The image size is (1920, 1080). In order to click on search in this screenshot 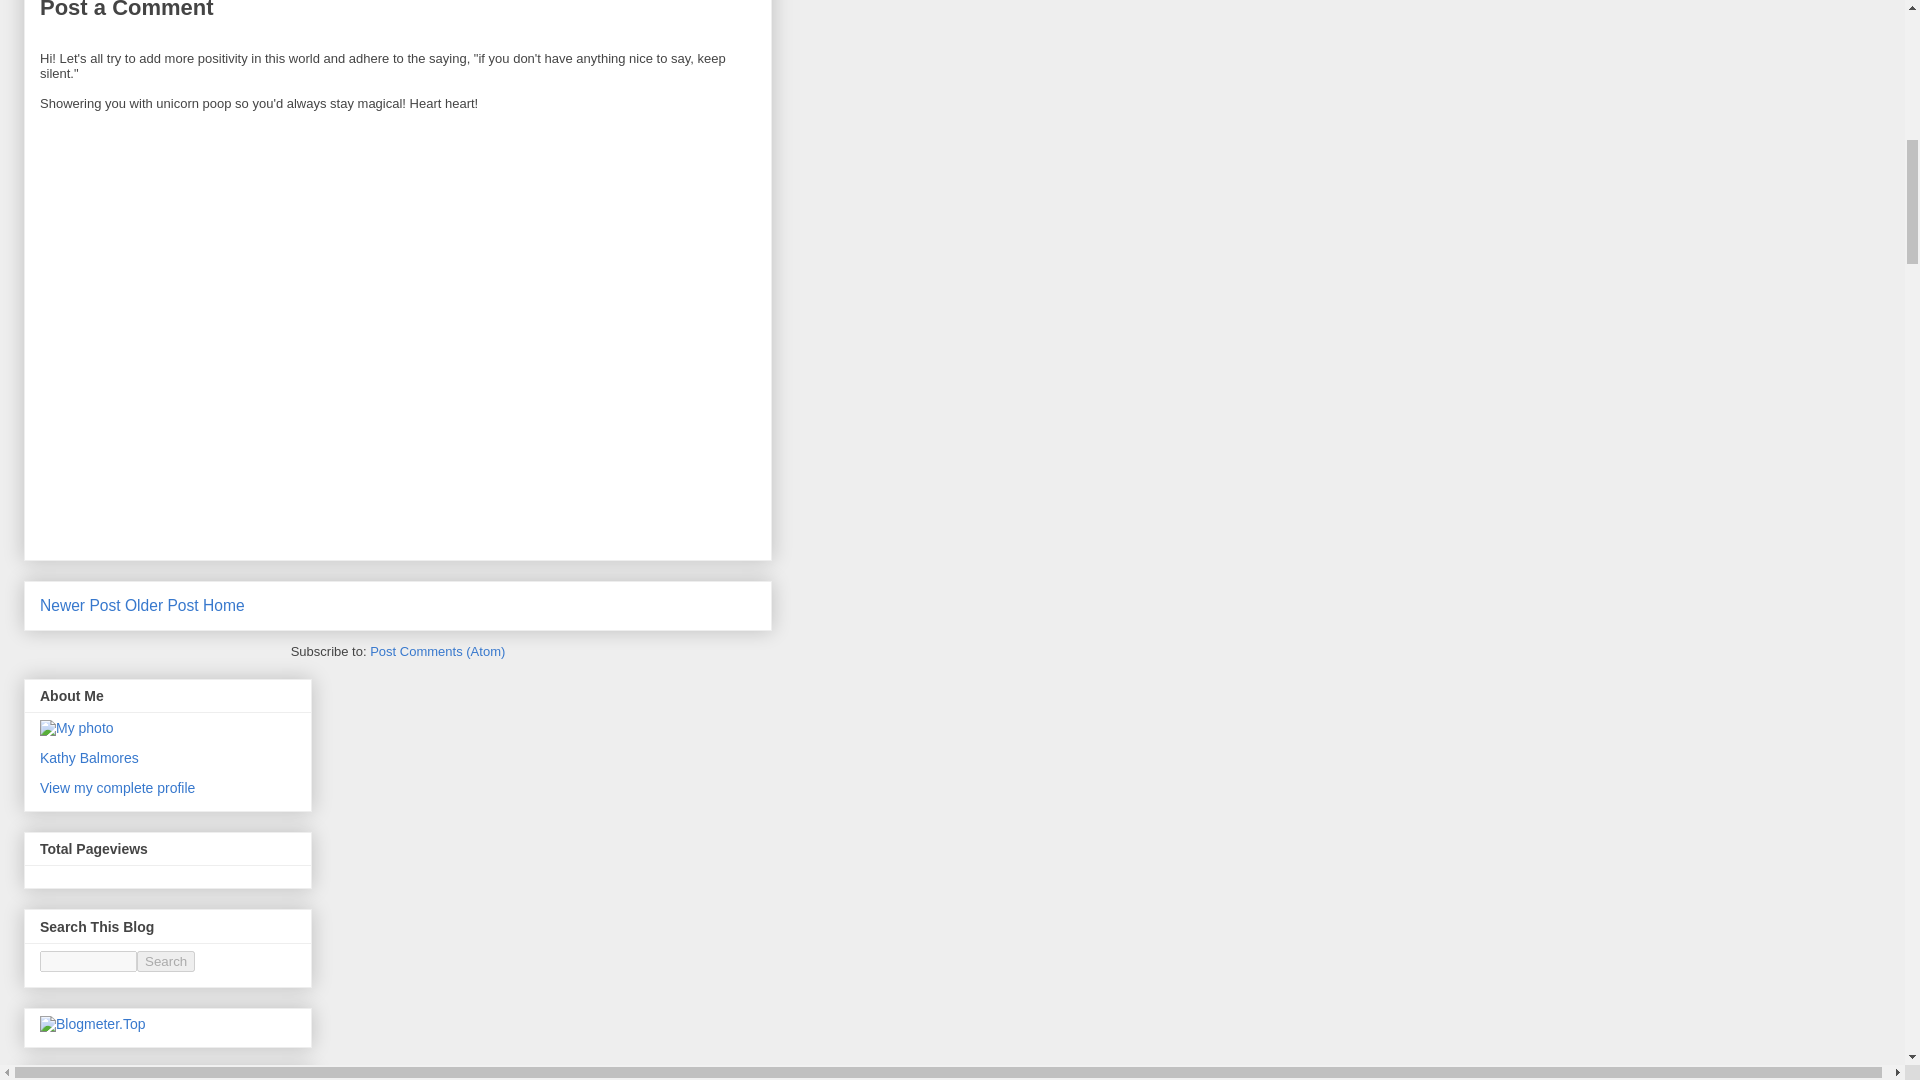, I will do `click(88, 962)`.